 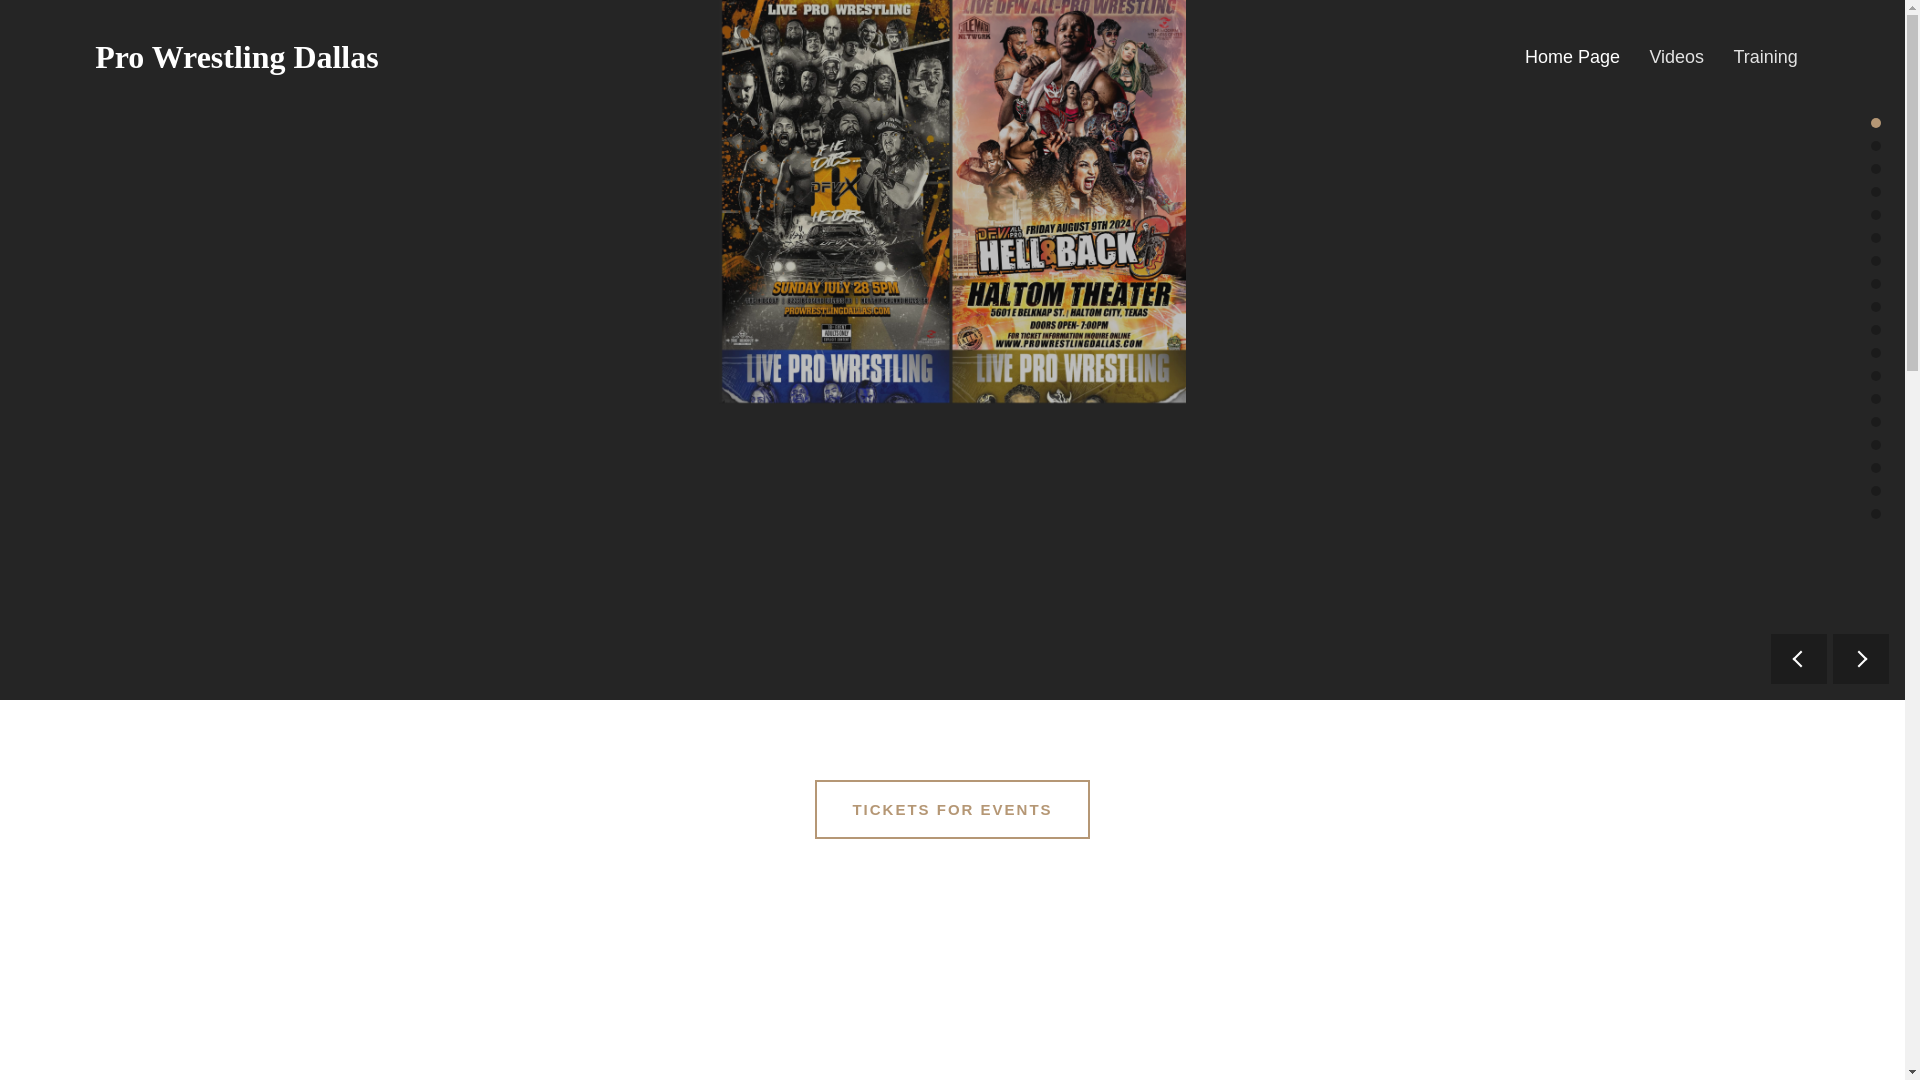 I want to click on 9, so click(x=1876, y=307).